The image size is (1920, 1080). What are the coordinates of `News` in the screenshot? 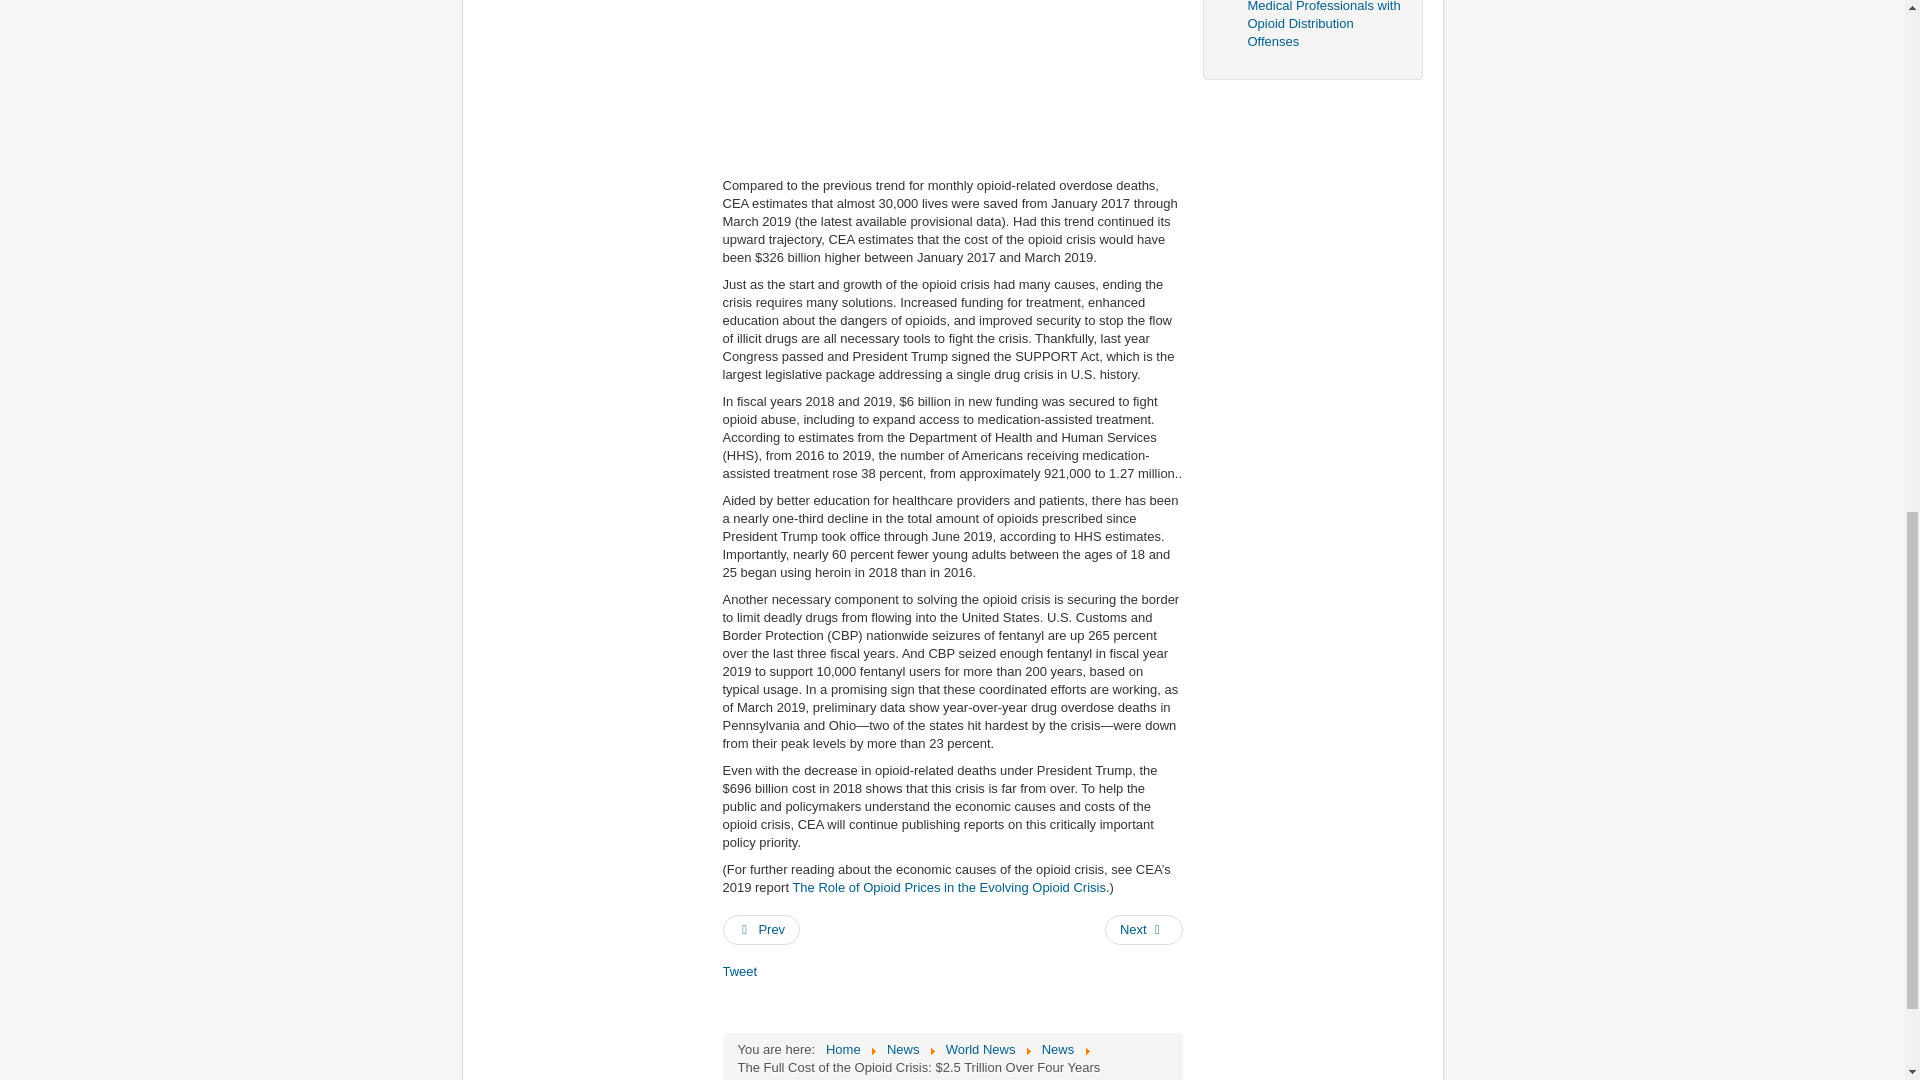 It's located at (903, 1050).